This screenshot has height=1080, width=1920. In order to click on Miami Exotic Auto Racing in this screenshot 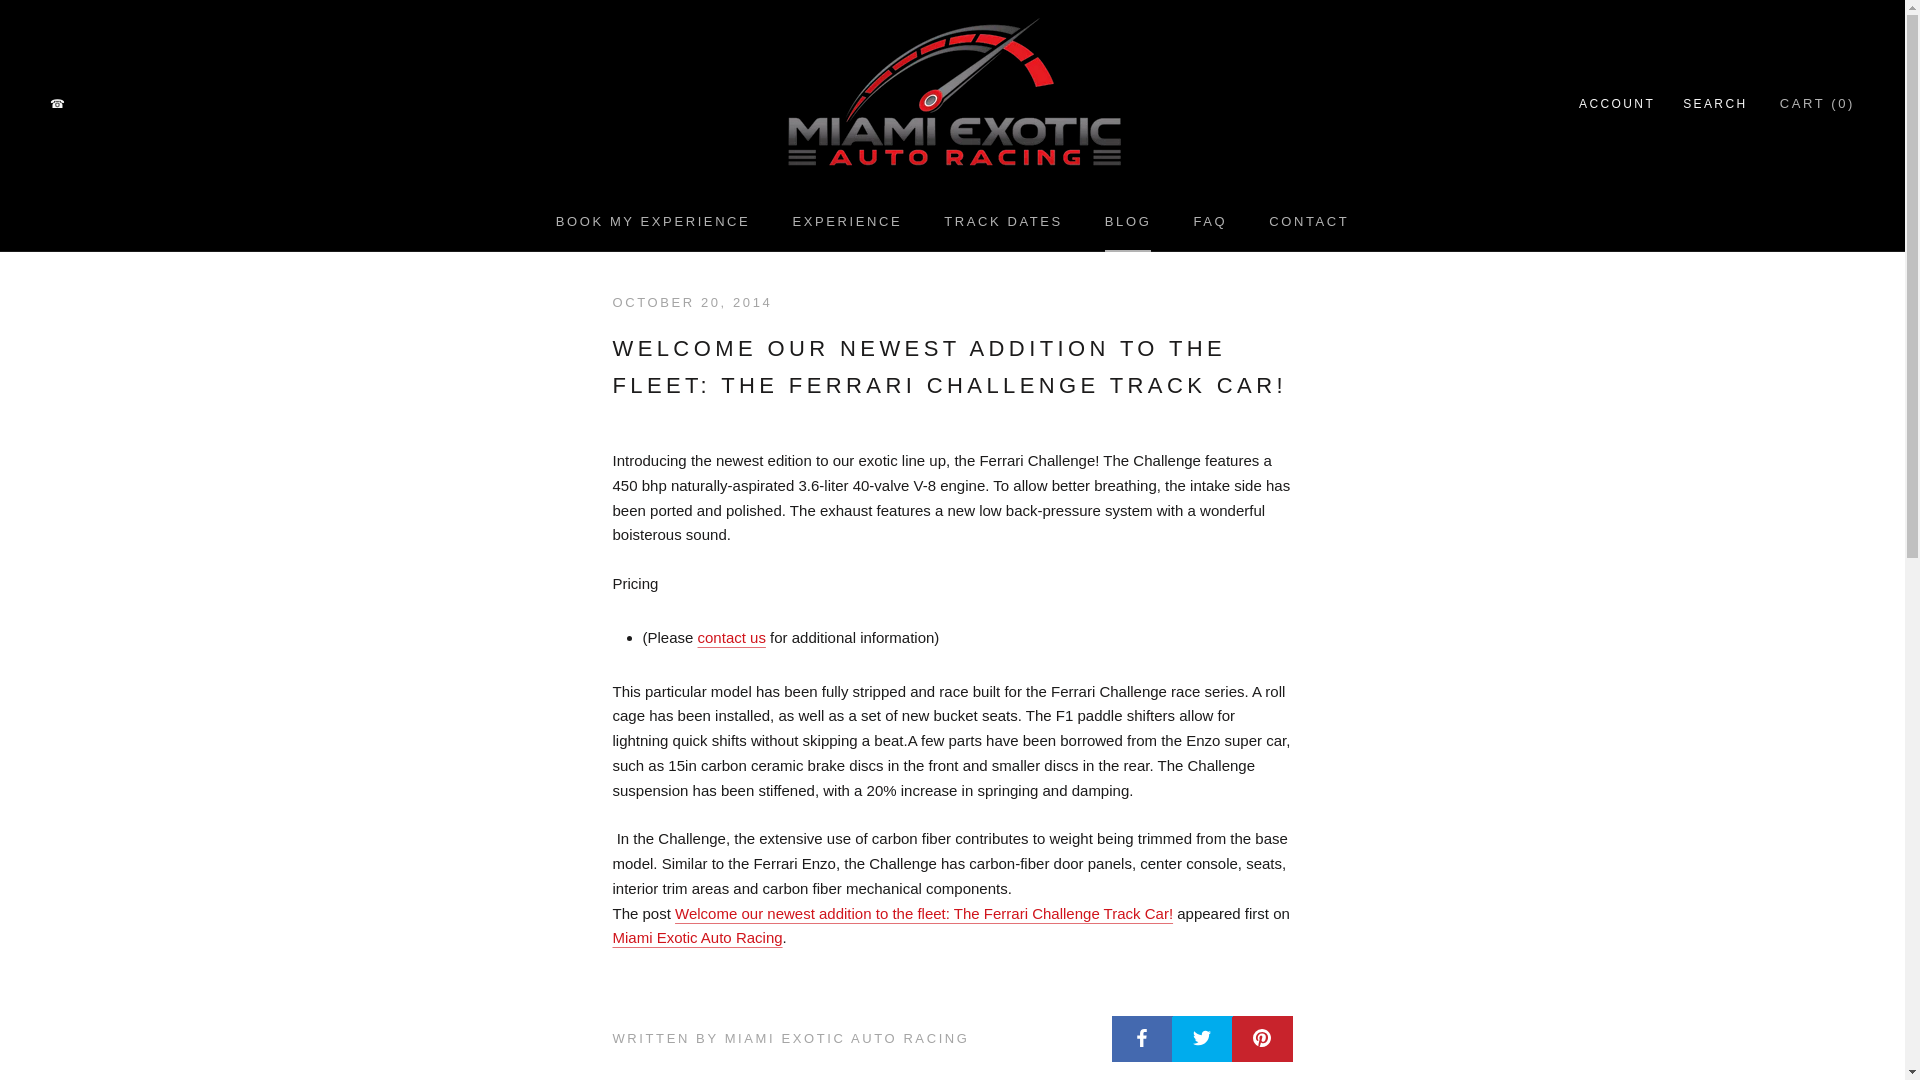, I will do `click(1616, 104)`.